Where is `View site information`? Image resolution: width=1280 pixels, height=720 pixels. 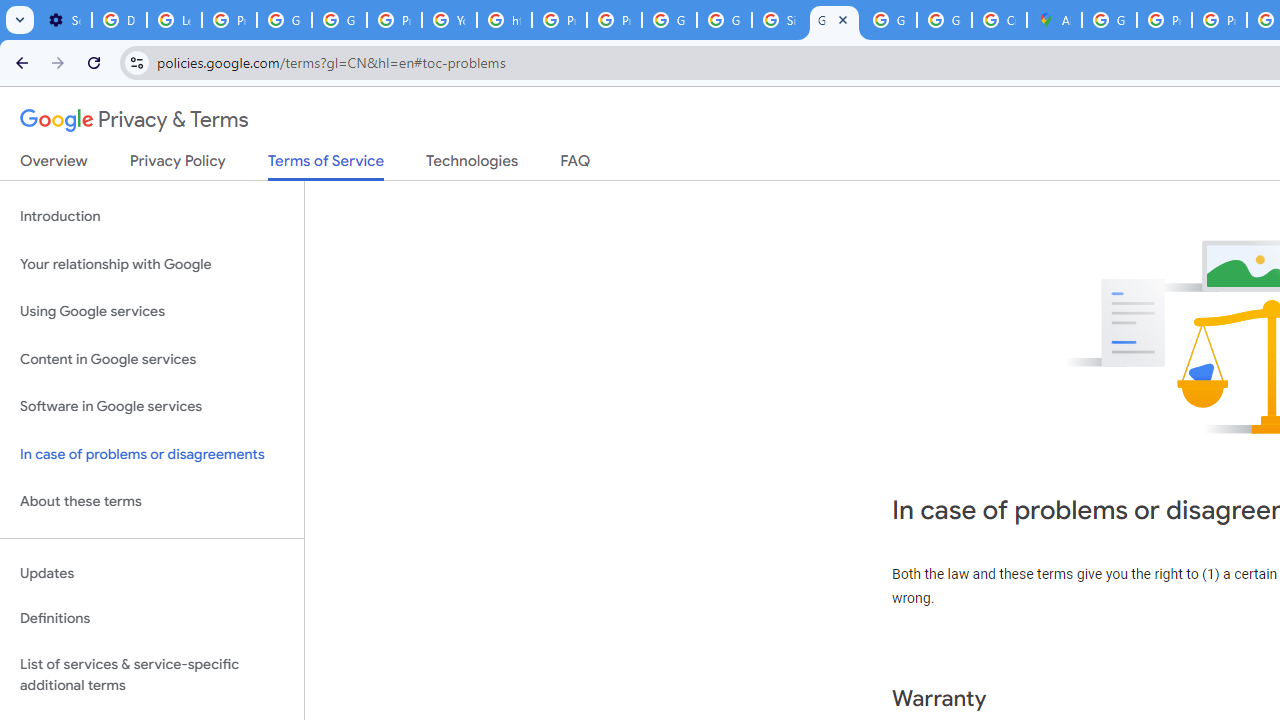
View site information is located at coordinates (136, 62).